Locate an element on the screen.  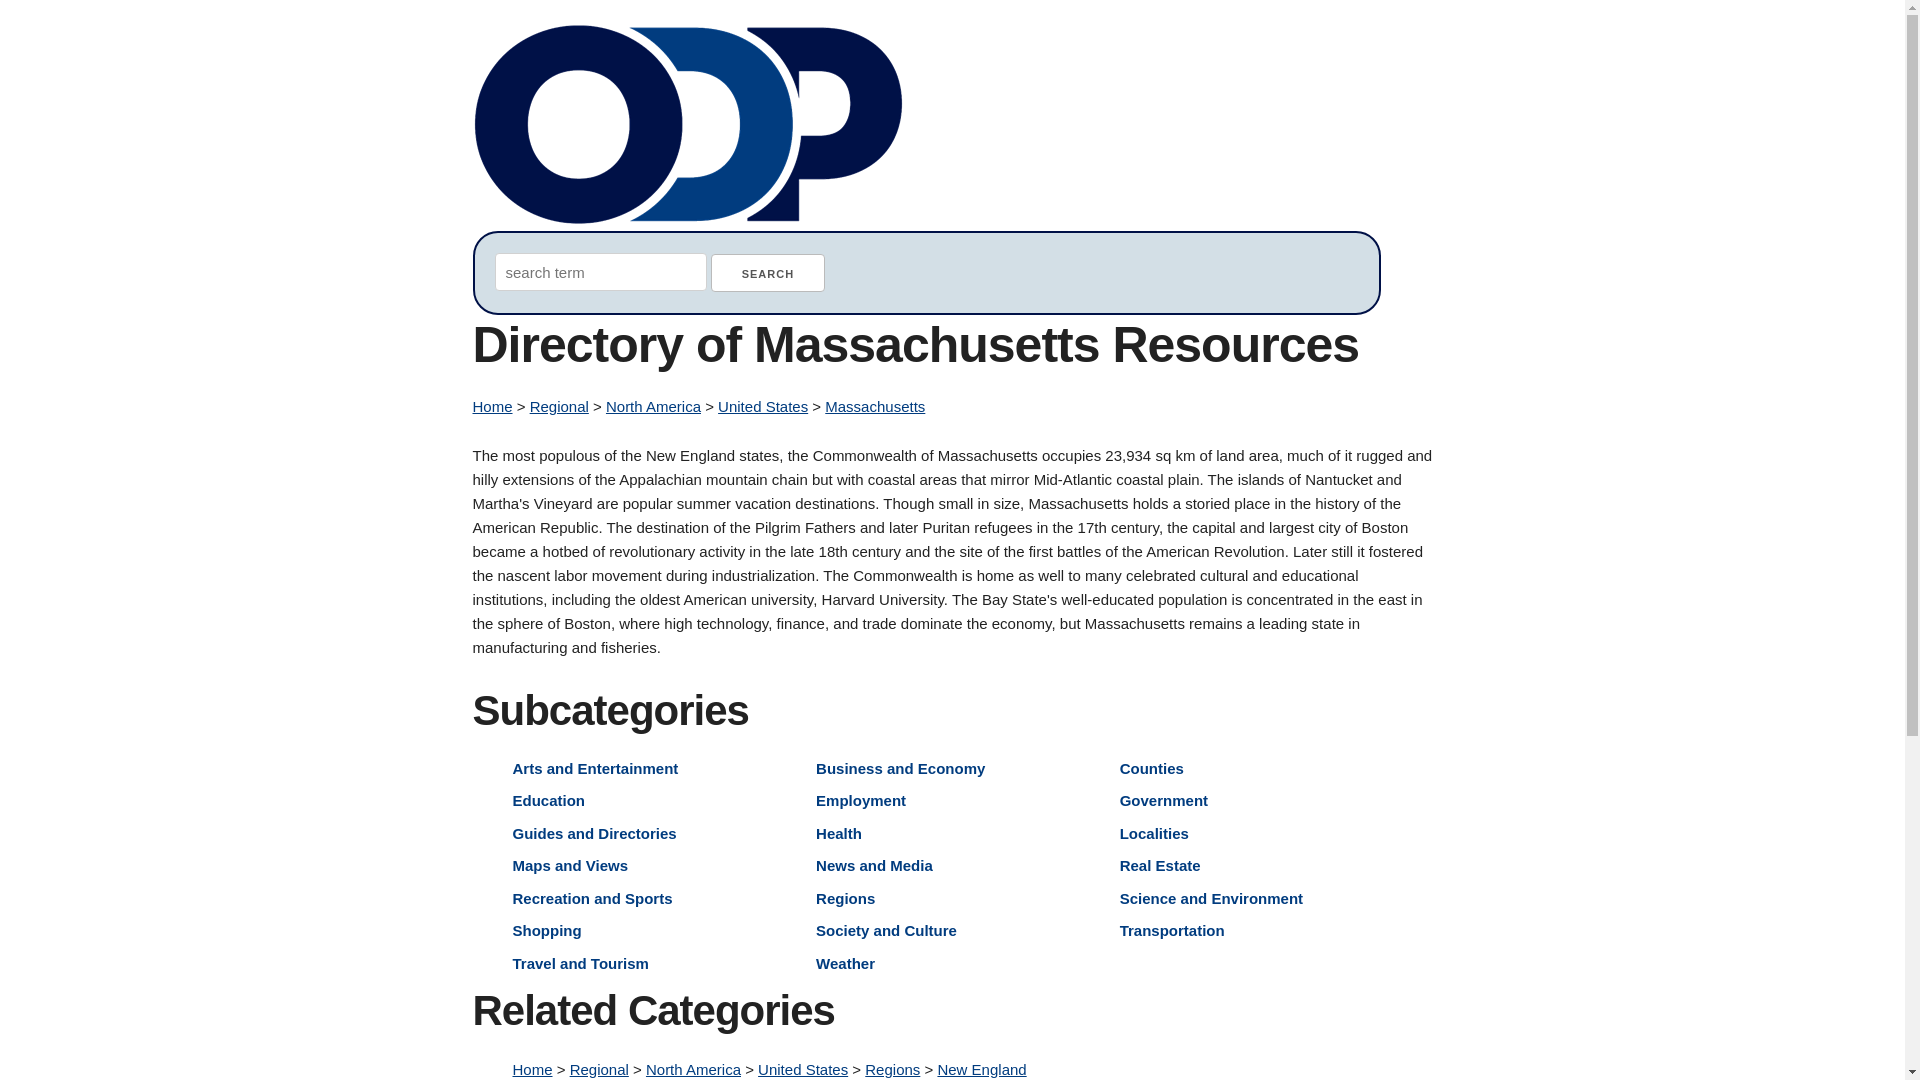
New England is located at coordinates (980, 1068).